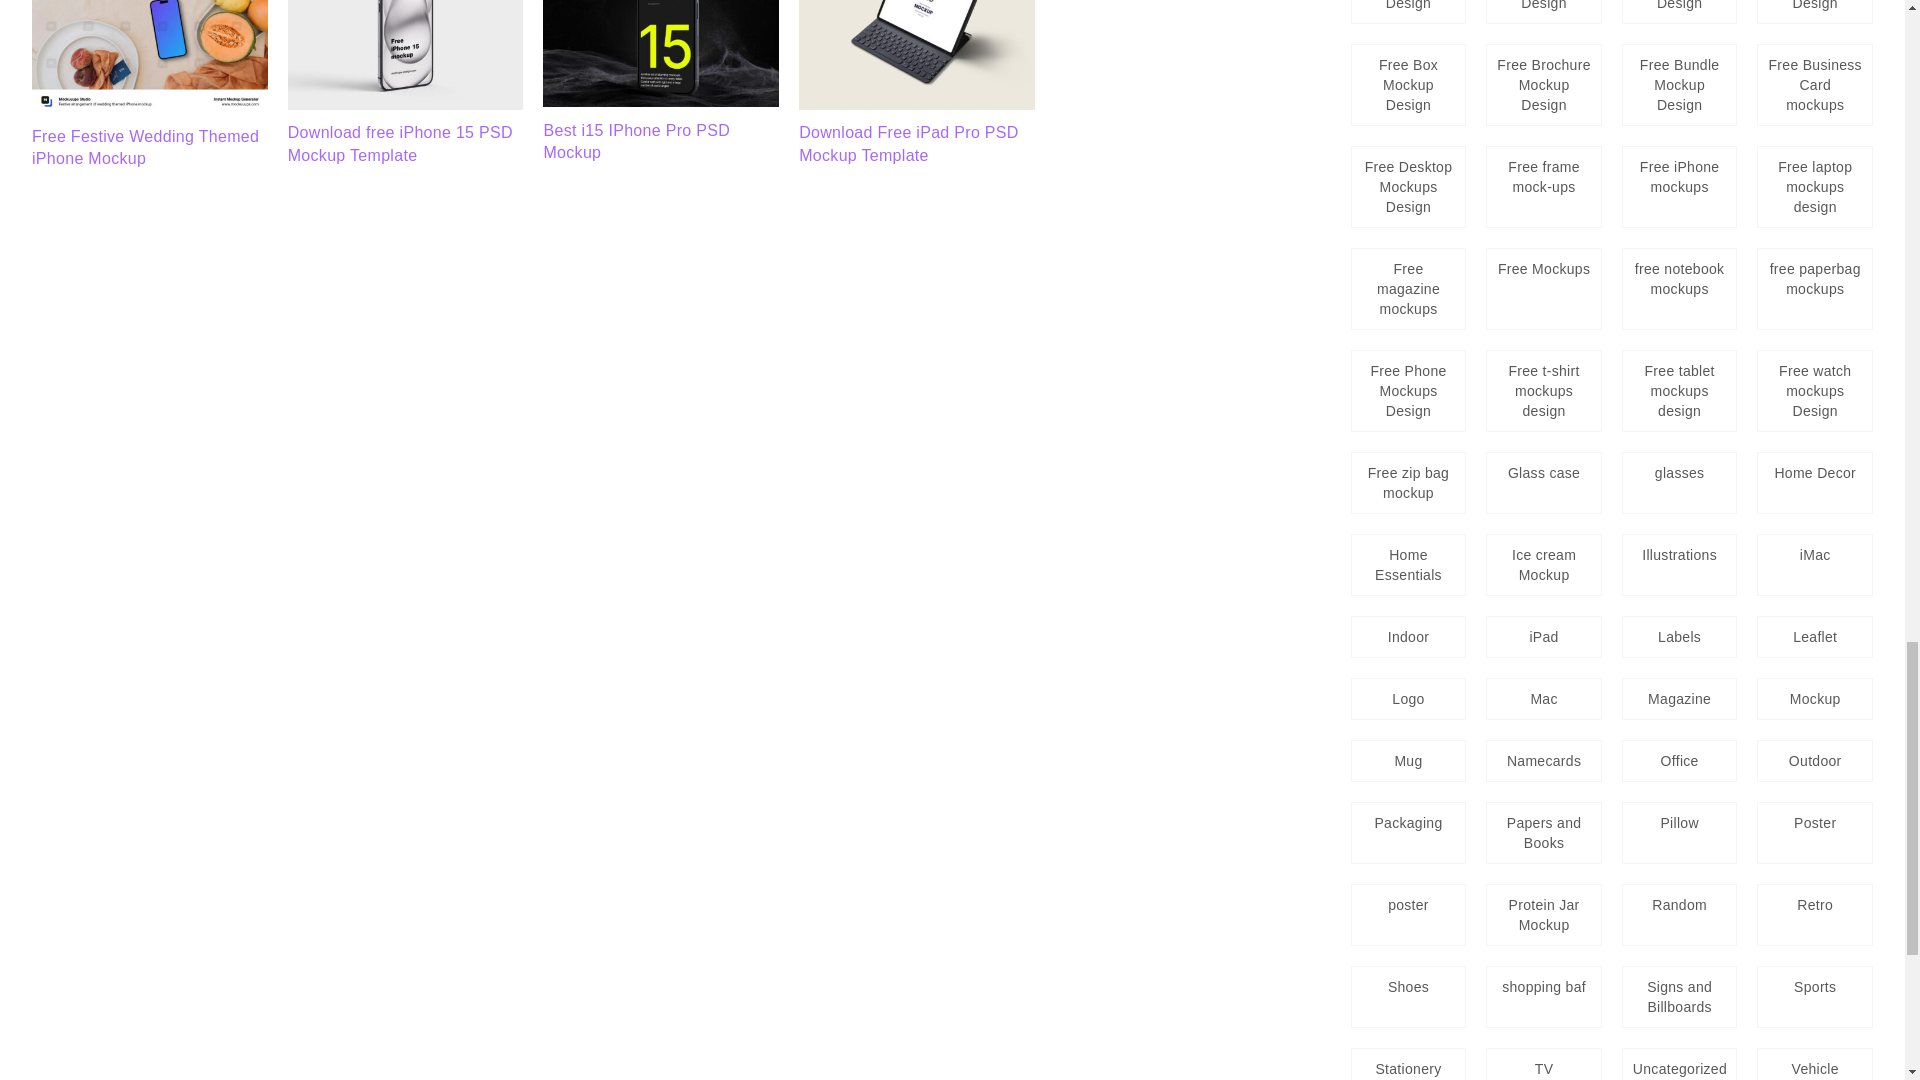 This screenshot has height=1080, width=1920. Describe the element at coordinates (400, 144) in the screenshot. I see `Download free iPhone 15 PSD Mockup Template` at that location.